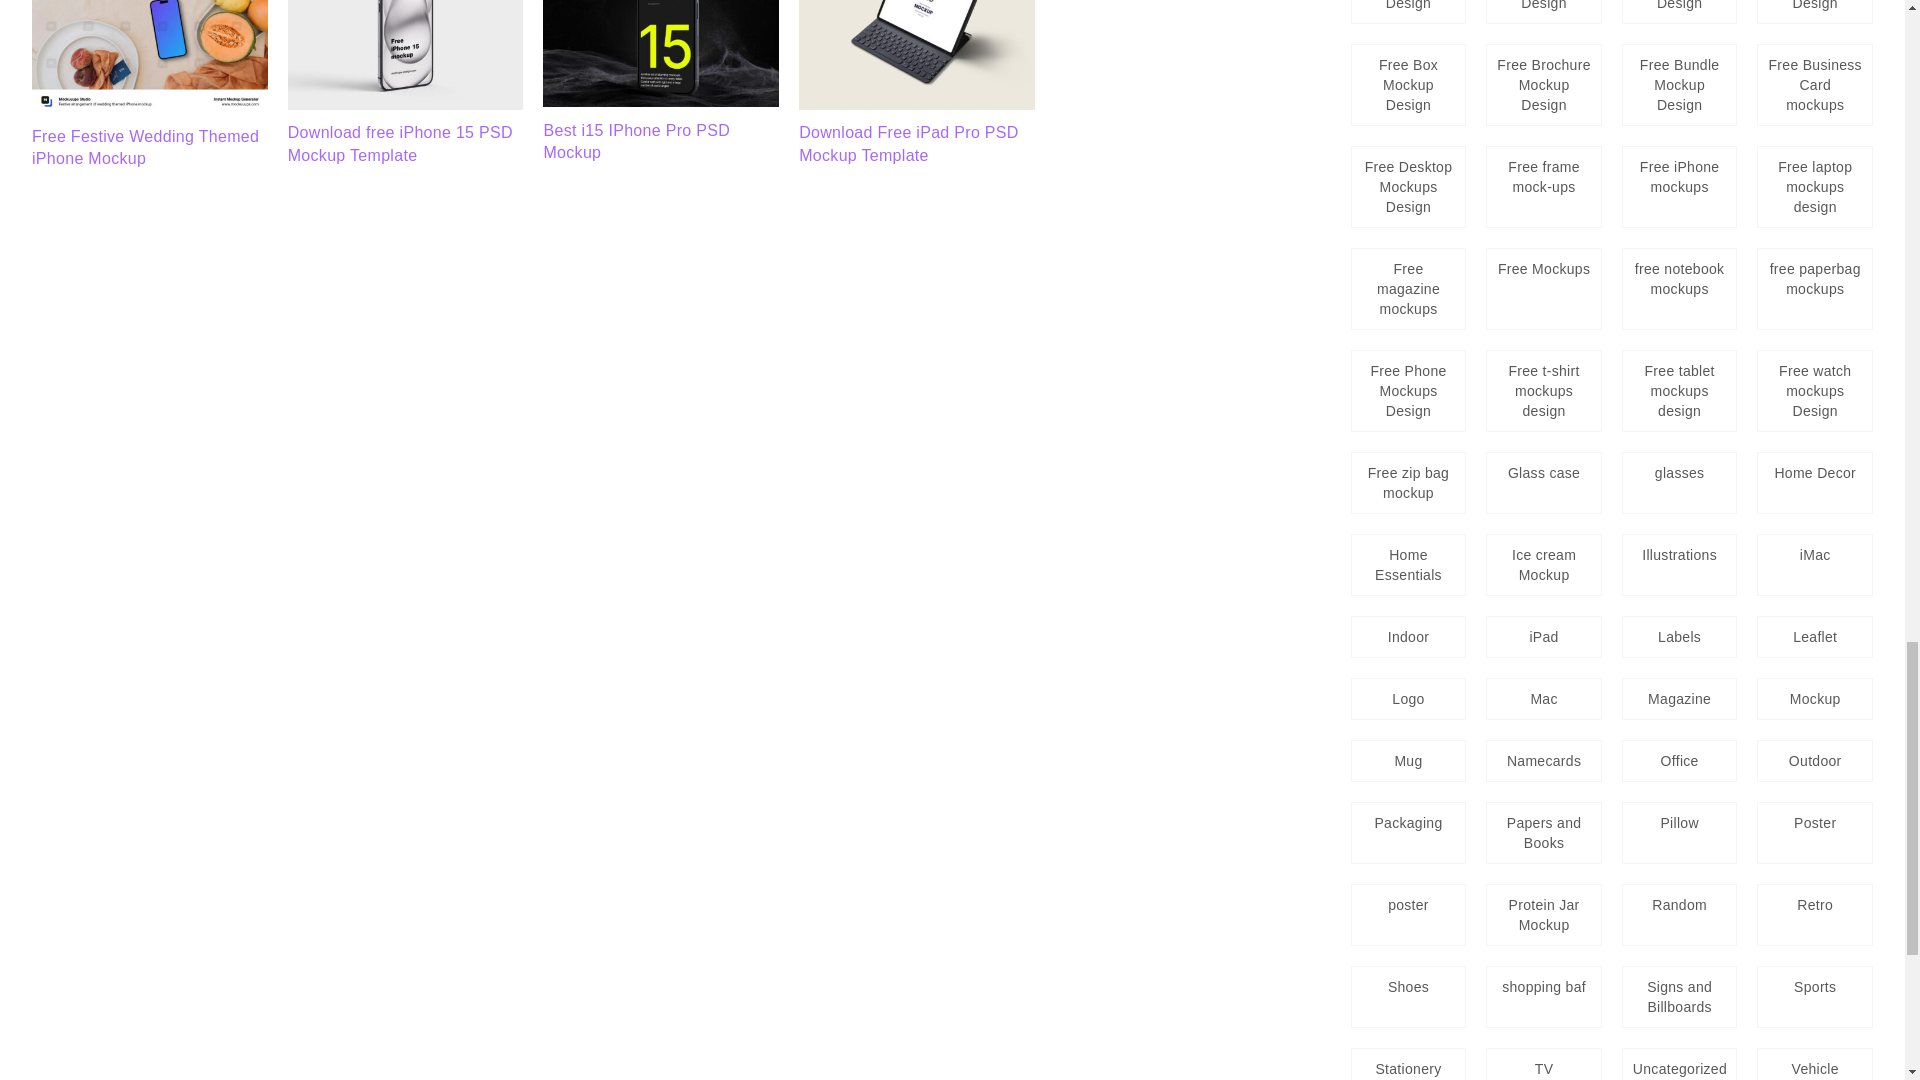 This screenshot has height=1080, width=1920. Describe the element at coordinates (400, 144) in the screenshot. I see `Download free iPhone 15 PSD Mockup Template` at that location.